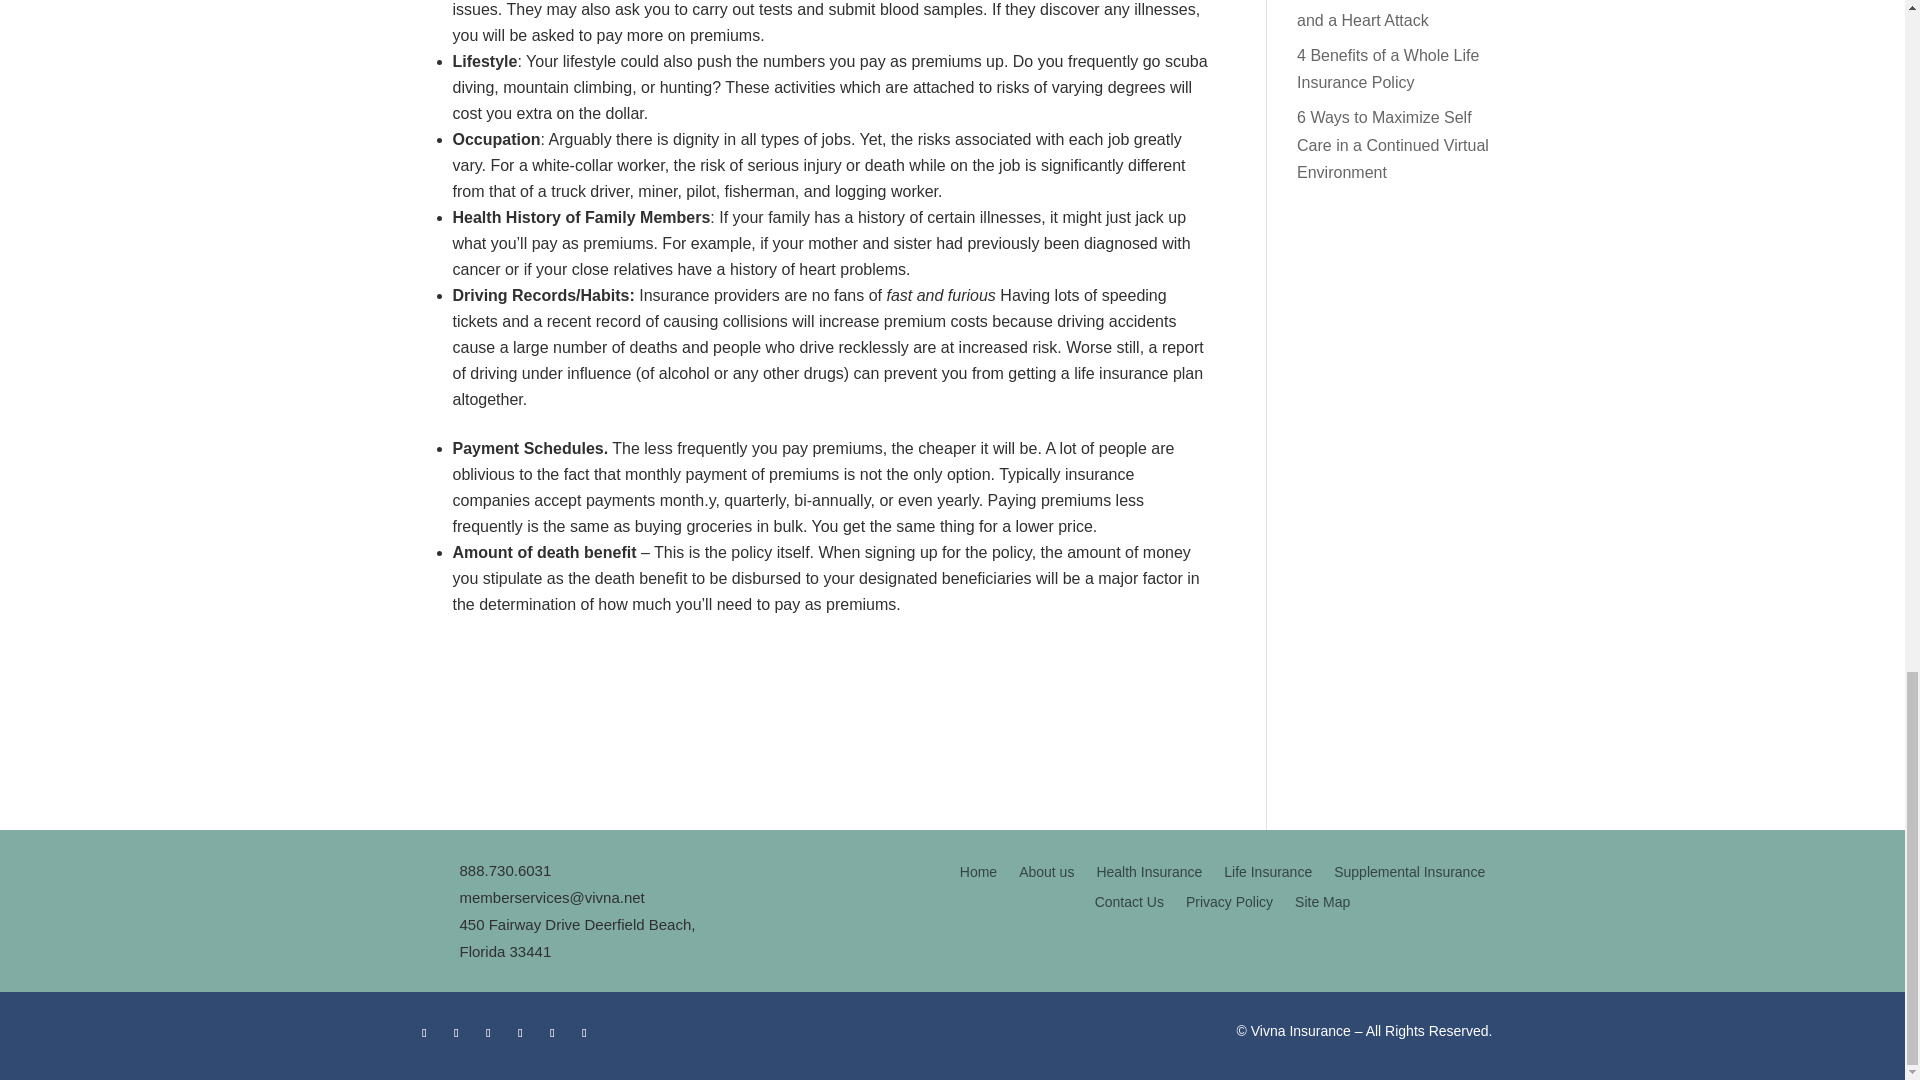 The height and width of the screenshot is (1080, 1920). What do you see at coordinates (456, 1032) in the screenshot?
I see `Follow on X` at bounding box center [456, 1032].